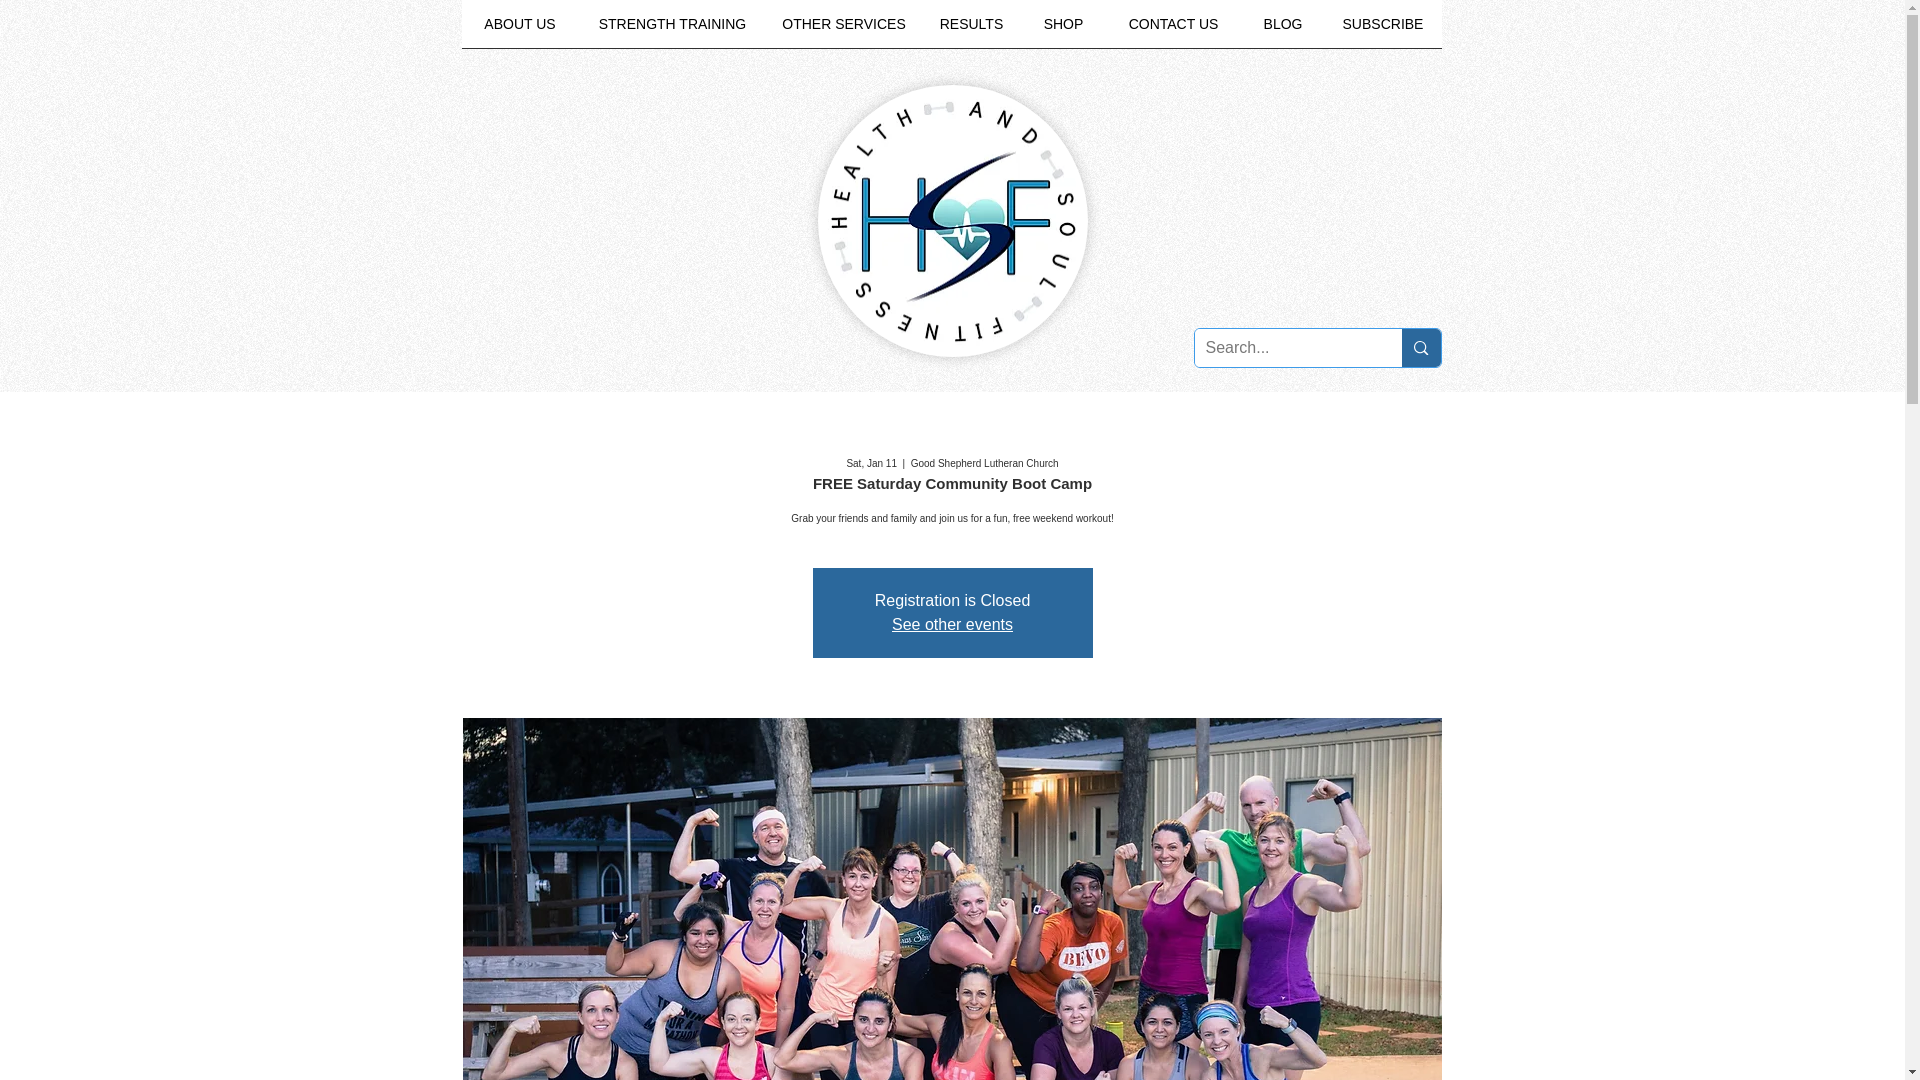 This screenshot has width=1920, height=1080. Describe the element at coordinates (952, 624) in the screenshot. I see `See other events` at that location.